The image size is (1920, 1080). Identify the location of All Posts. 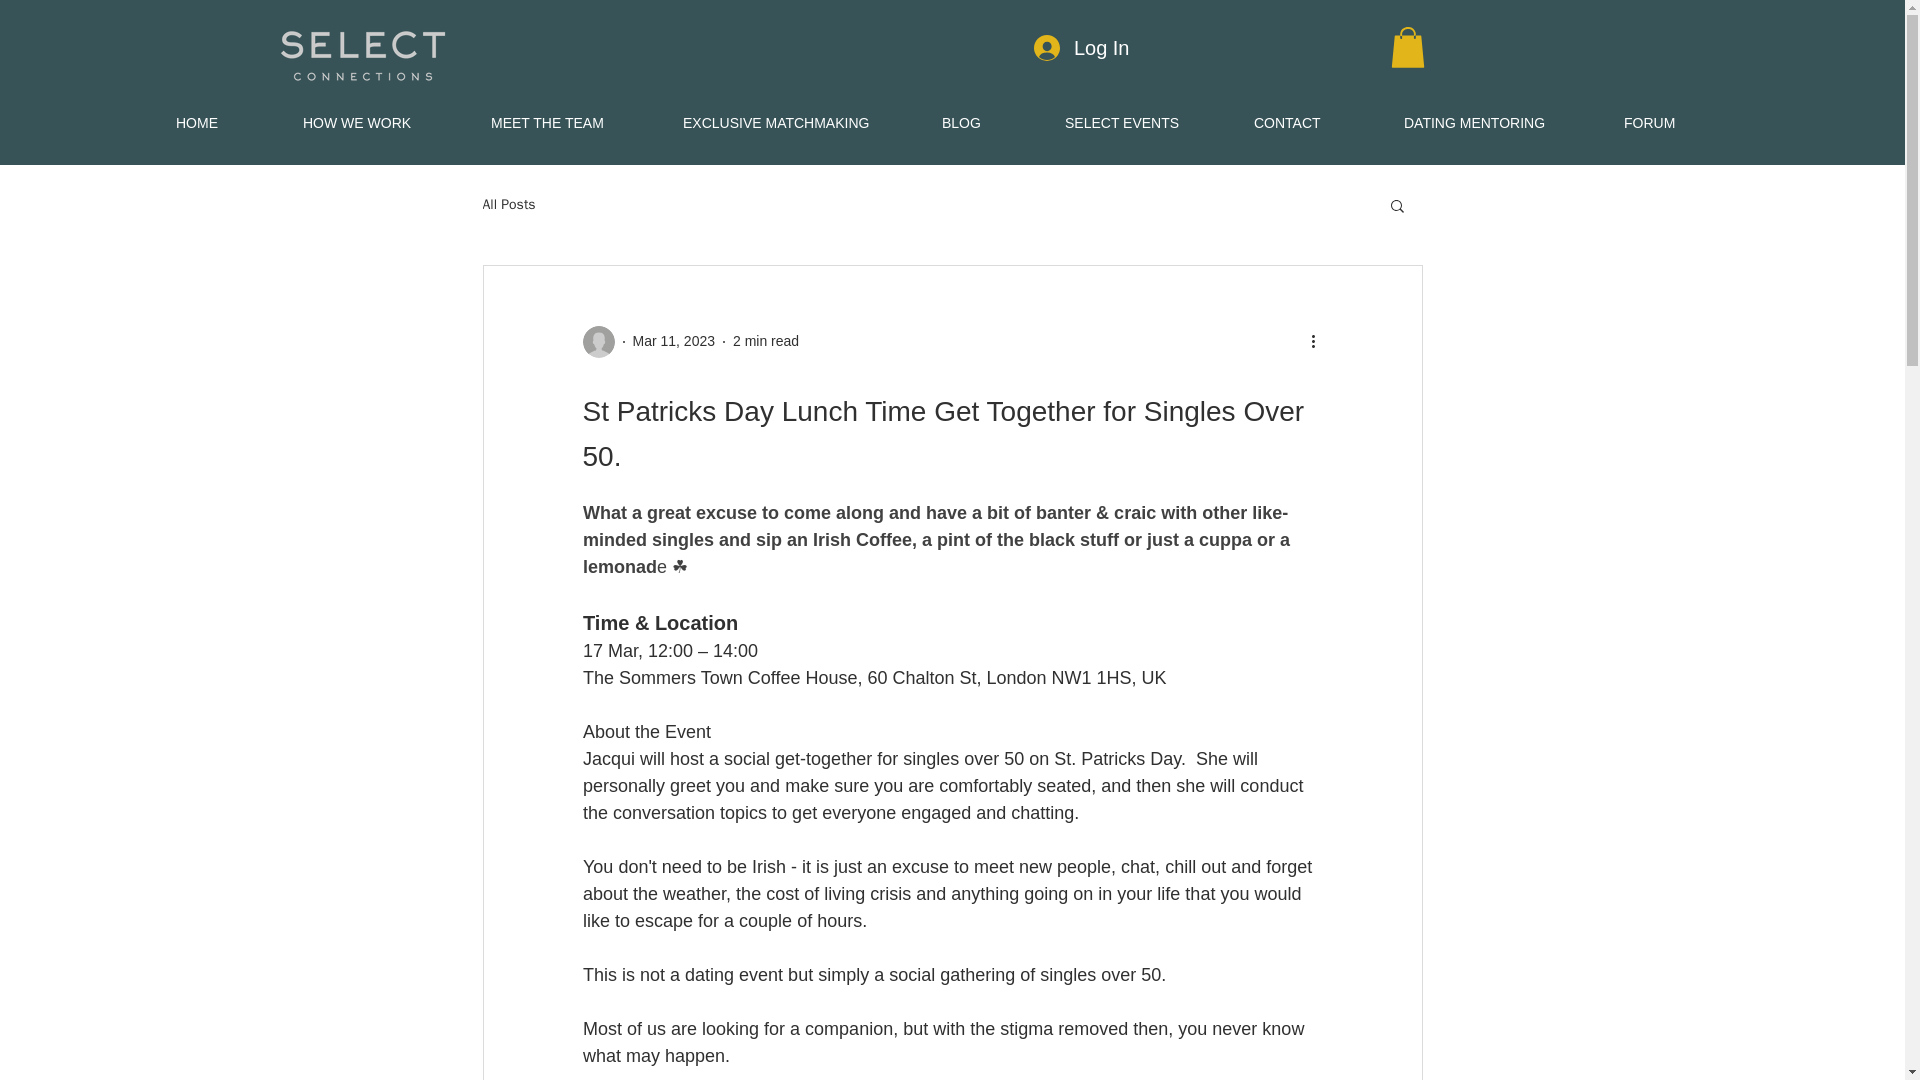
(508, 204).